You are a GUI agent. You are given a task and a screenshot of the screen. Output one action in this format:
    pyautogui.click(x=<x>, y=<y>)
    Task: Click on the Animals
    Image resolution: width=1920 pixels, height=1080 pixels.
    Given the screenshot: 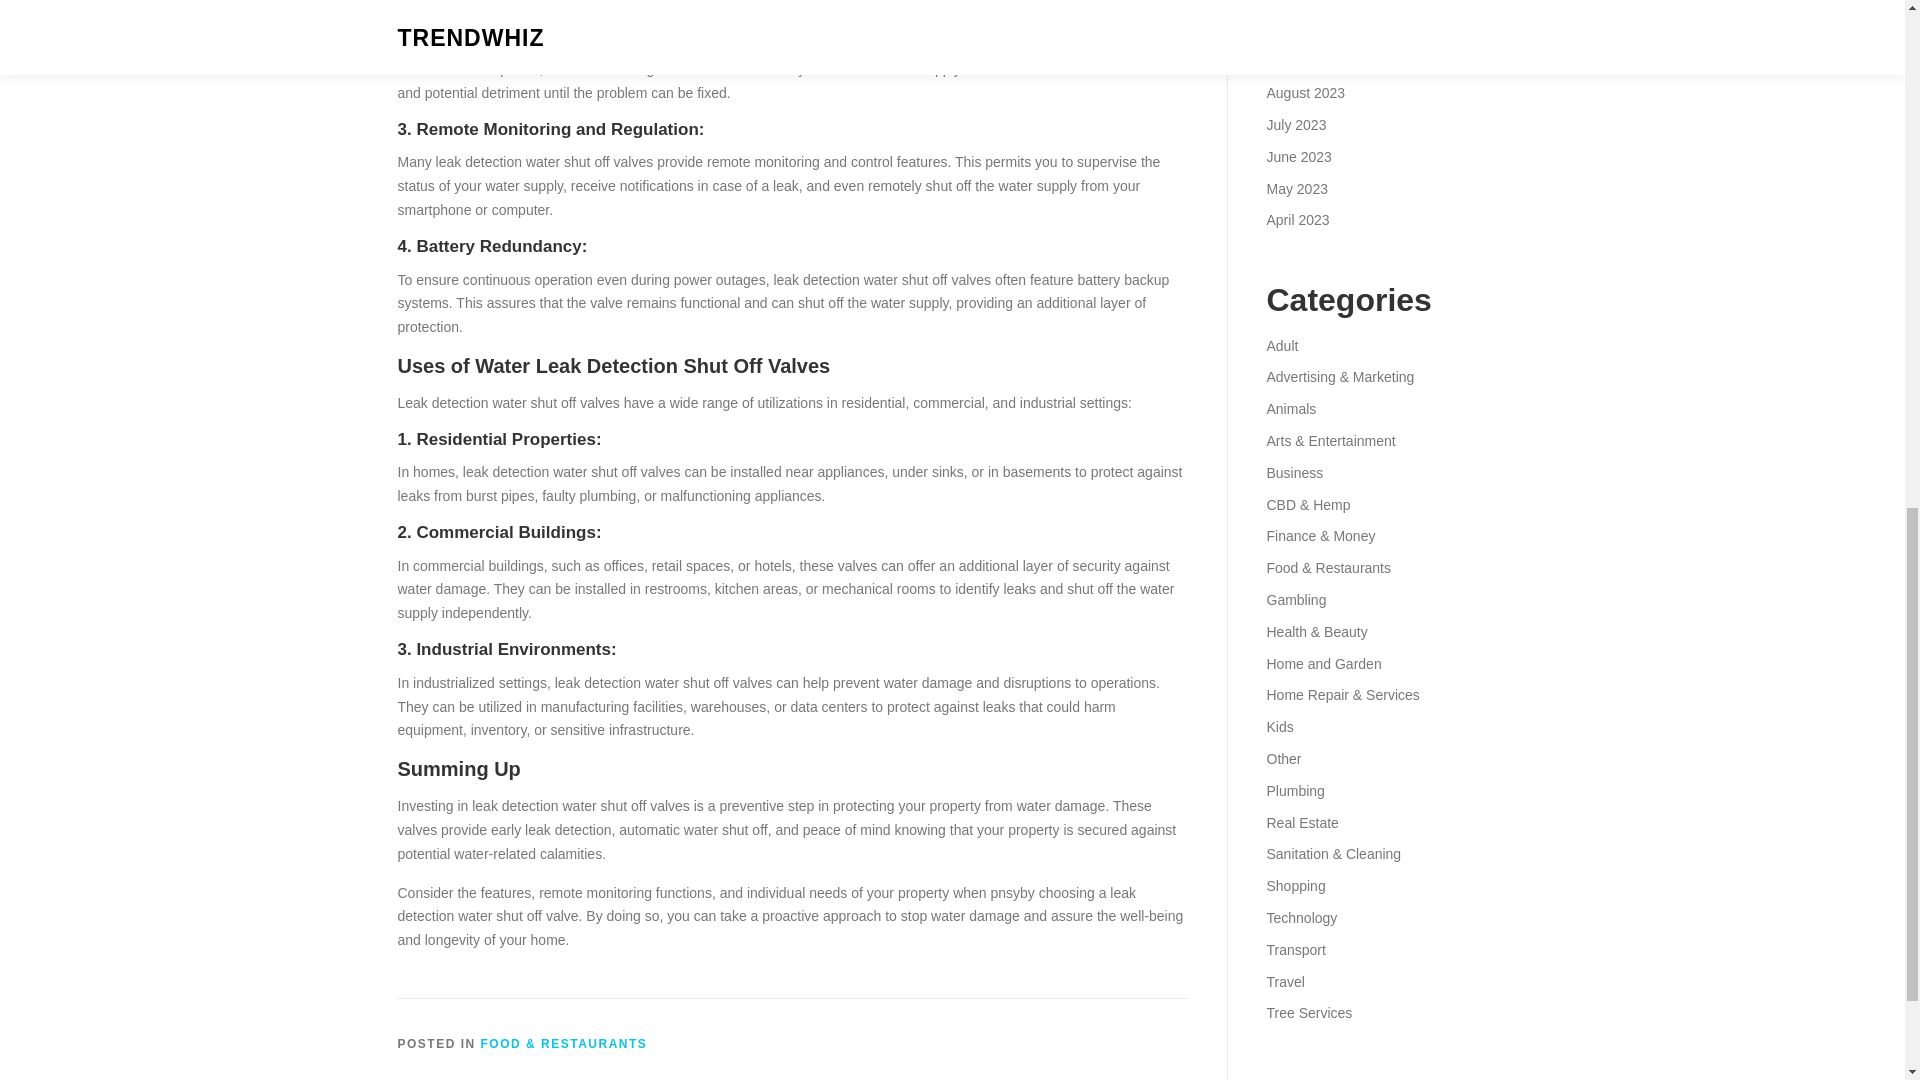 What is the action you would take?
    pyautogui.click(x=1290, y=408)
    